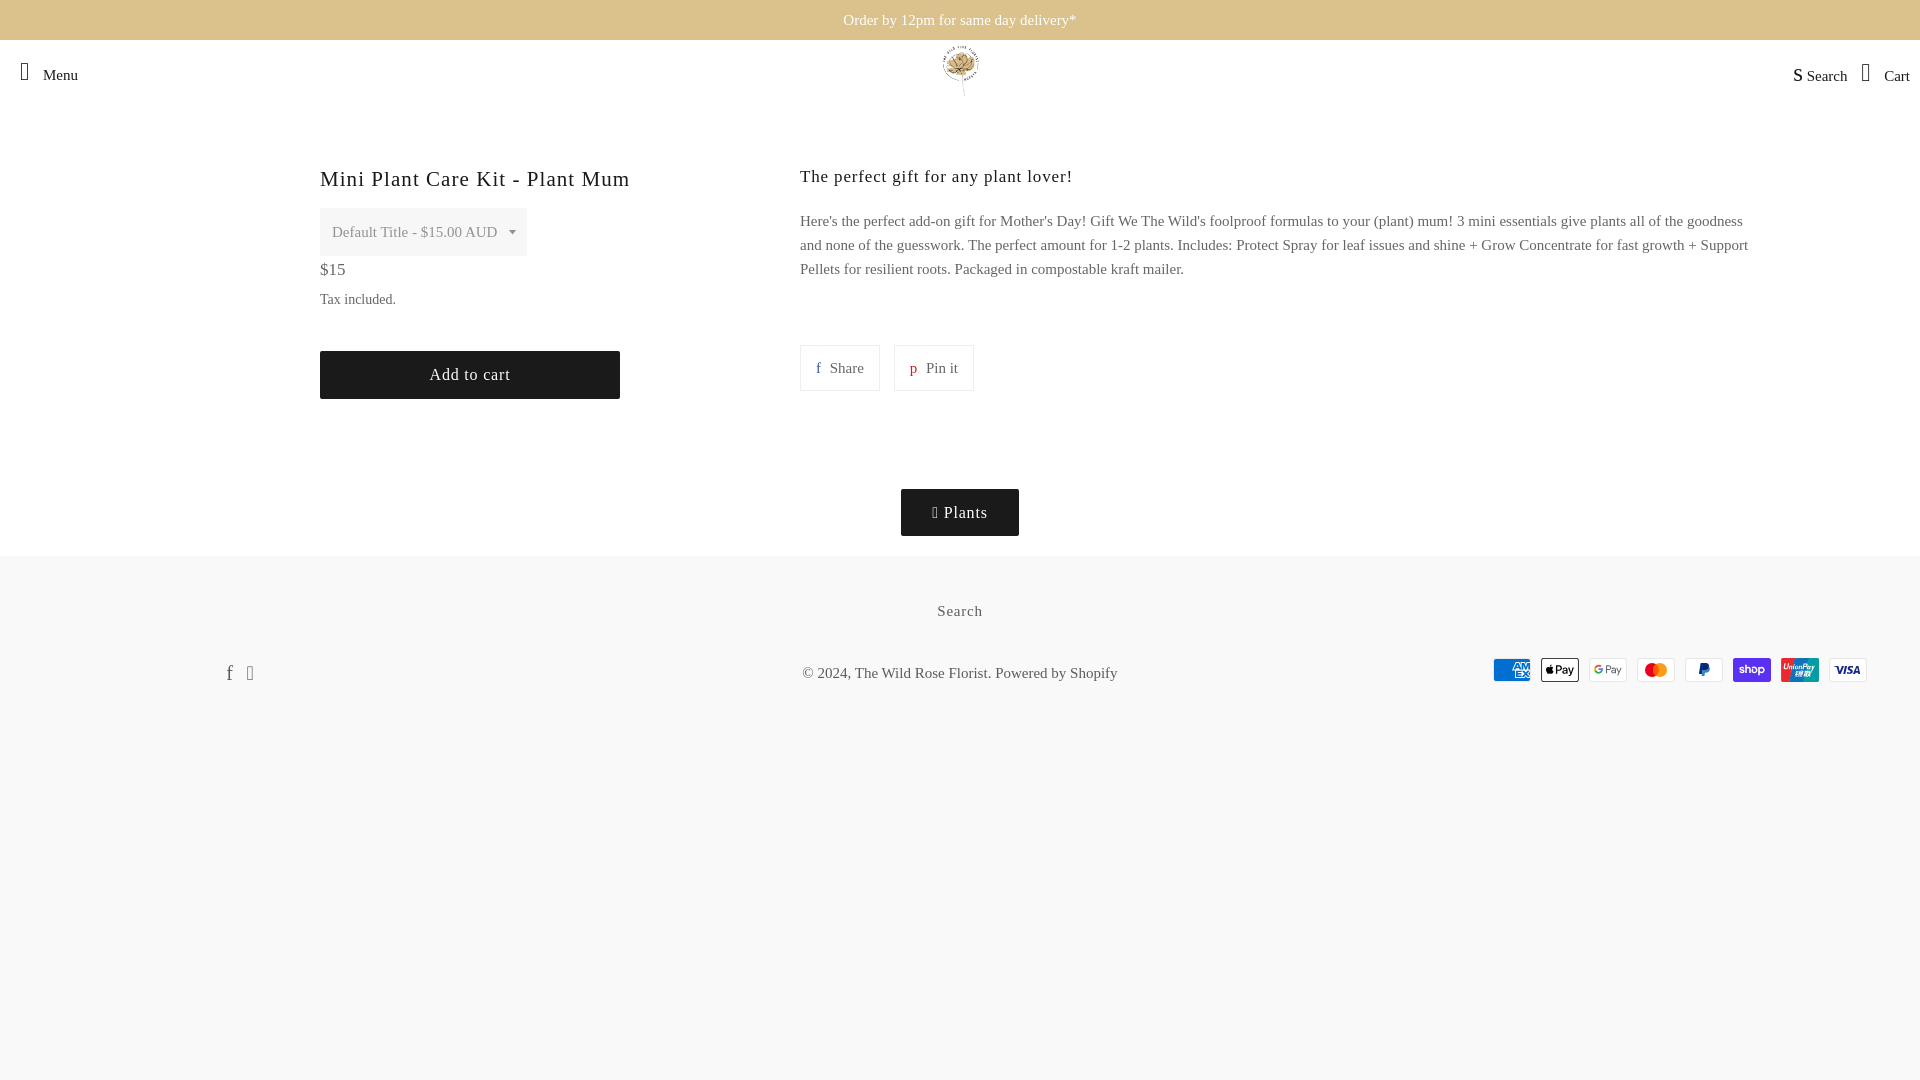 This screenshot has width=1920, height=1080. What do you see at coordinates (1656, 669) in the screenshot?
I see `Mastercard` at bounding box center [1656, 669].